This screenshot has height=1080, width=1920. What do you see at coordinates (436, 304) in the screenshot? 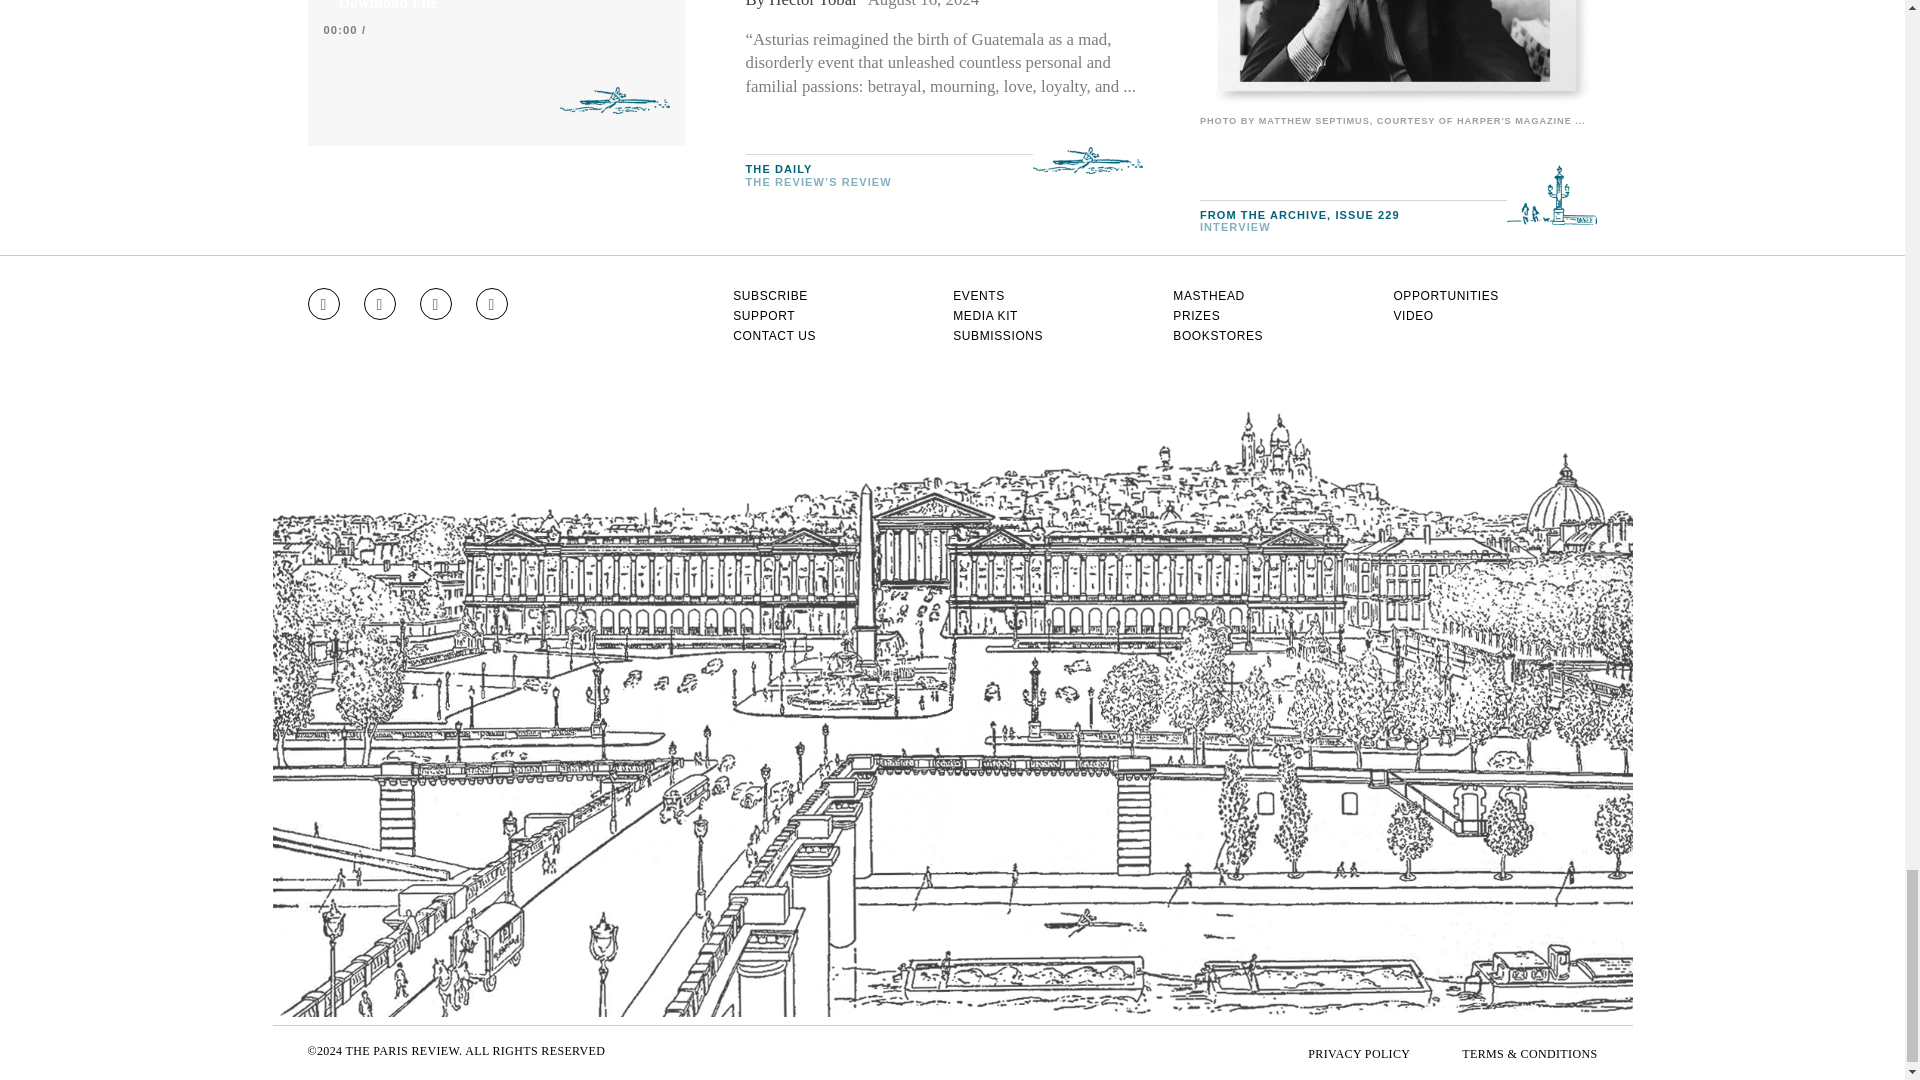
I see `Go to Twitter feed` at bounding box center [436, 304].